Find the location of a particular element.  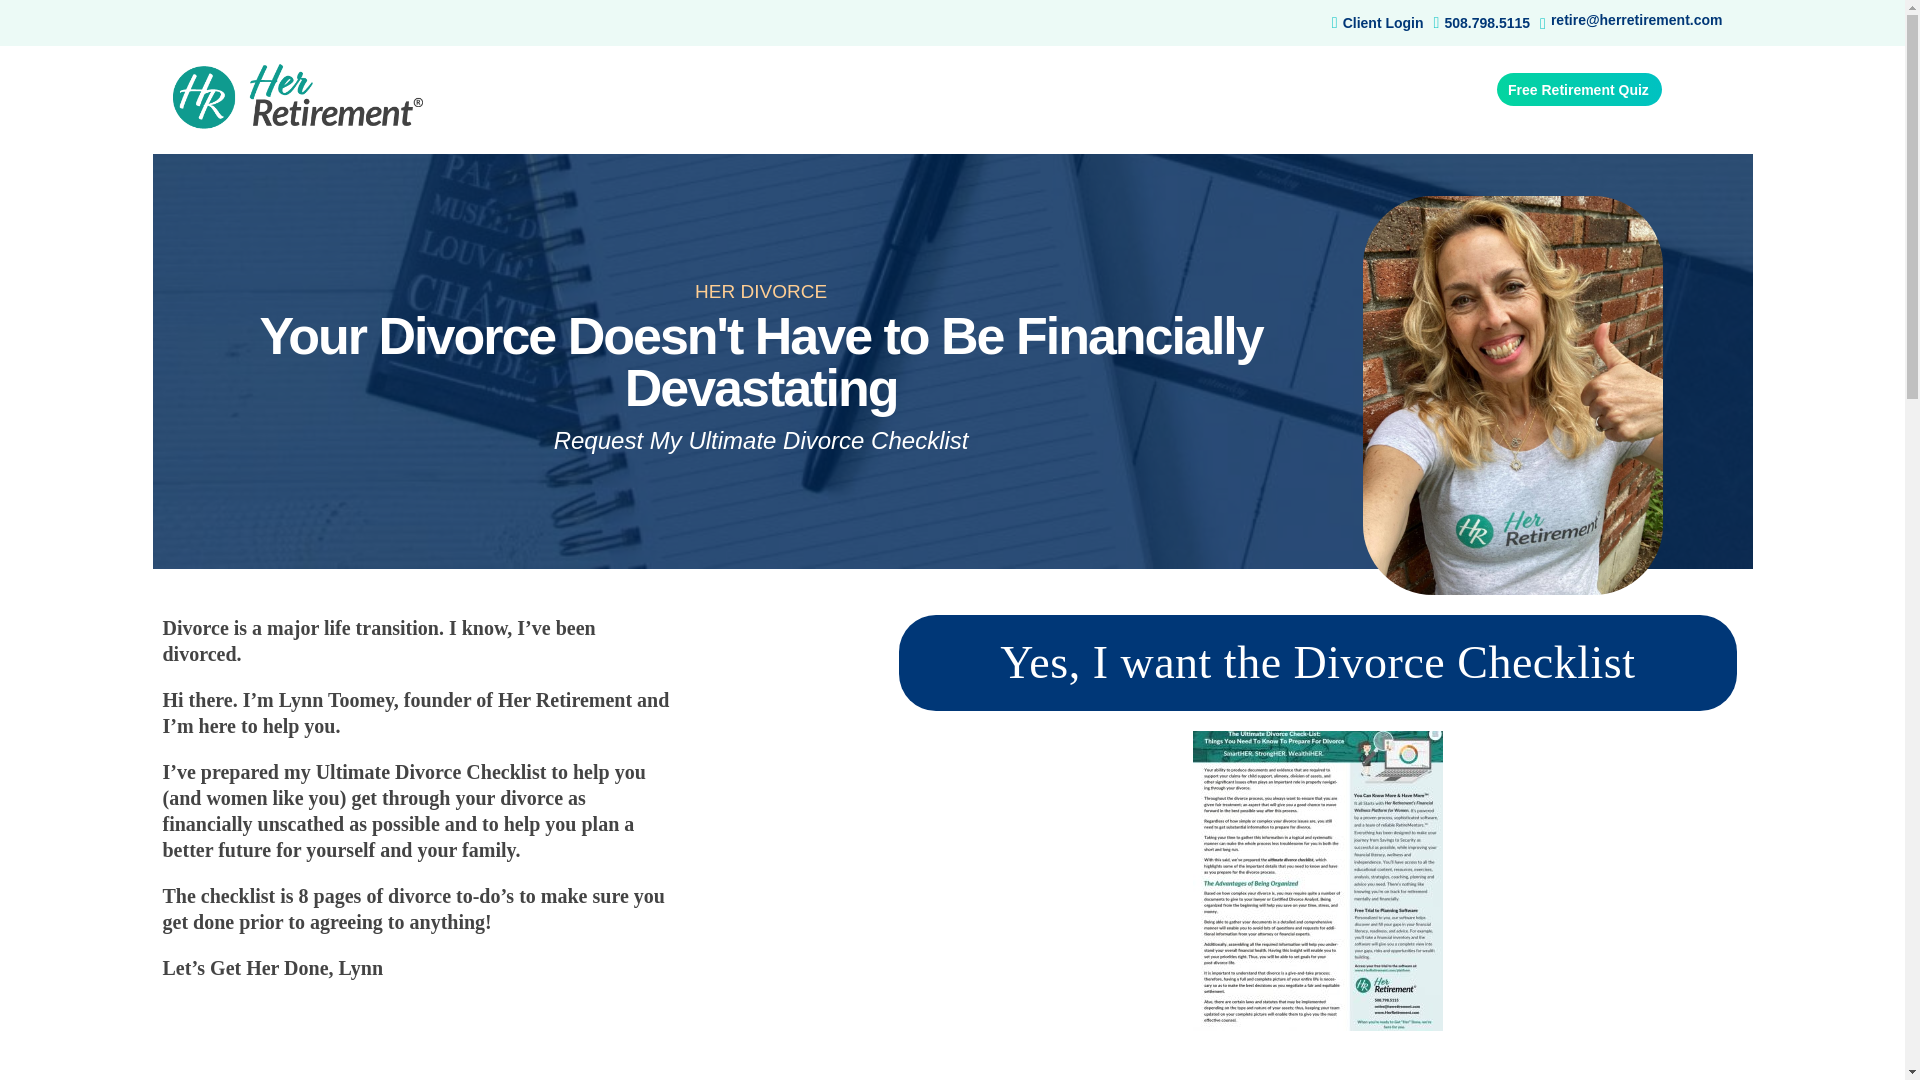

Her Retirement is located at coordinates (297, 96).